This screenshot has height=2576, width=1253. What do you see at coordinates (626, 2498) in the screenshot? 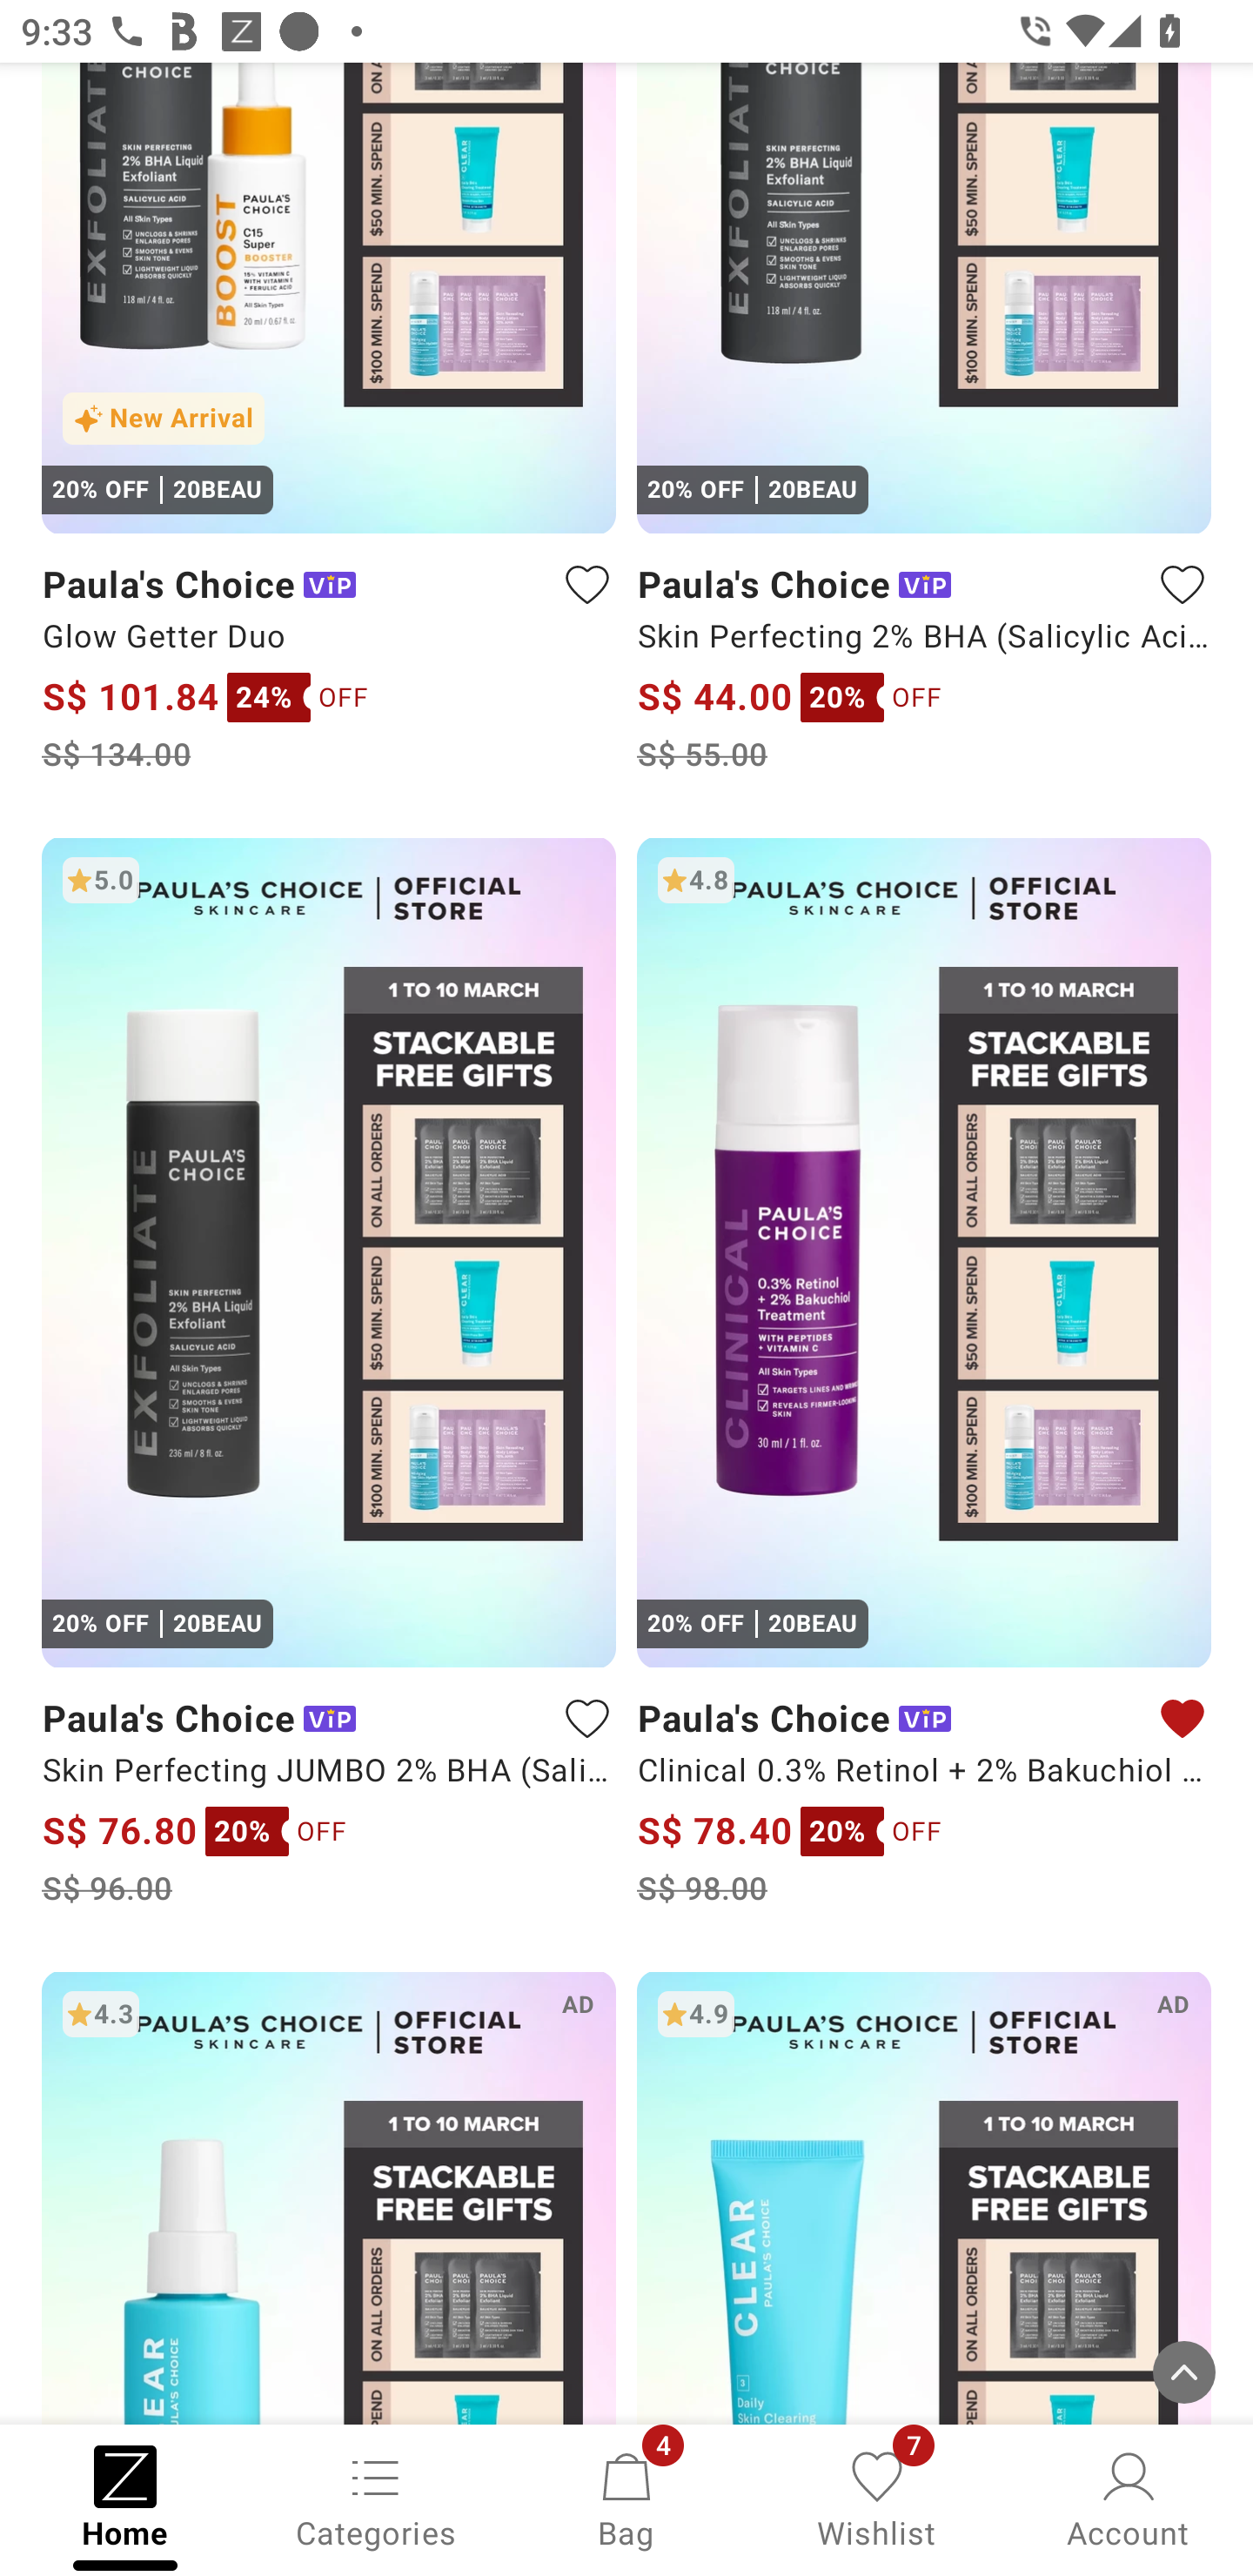
I see `Bag, 4 new notifications Bag` at bounding box center [626, 2498].